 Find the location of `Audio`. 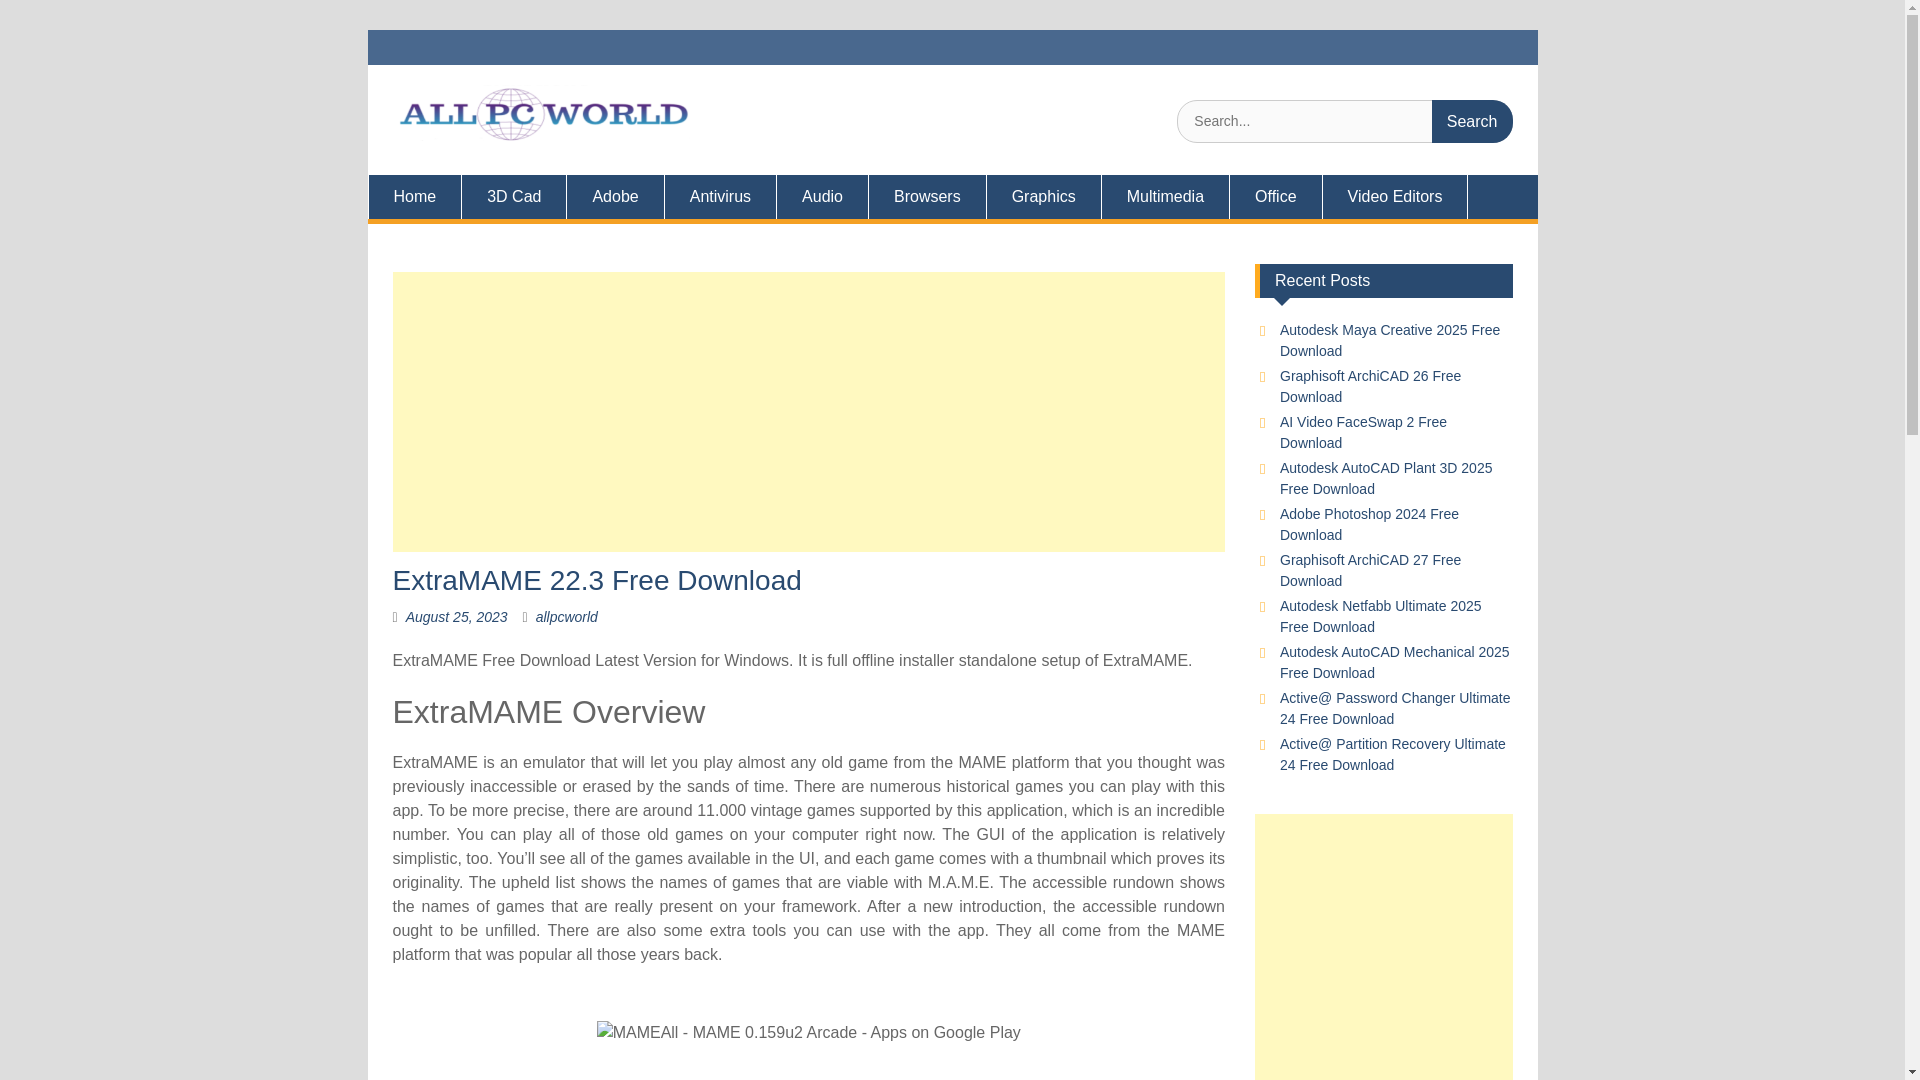

Audio is located at coordinates (823, 196).